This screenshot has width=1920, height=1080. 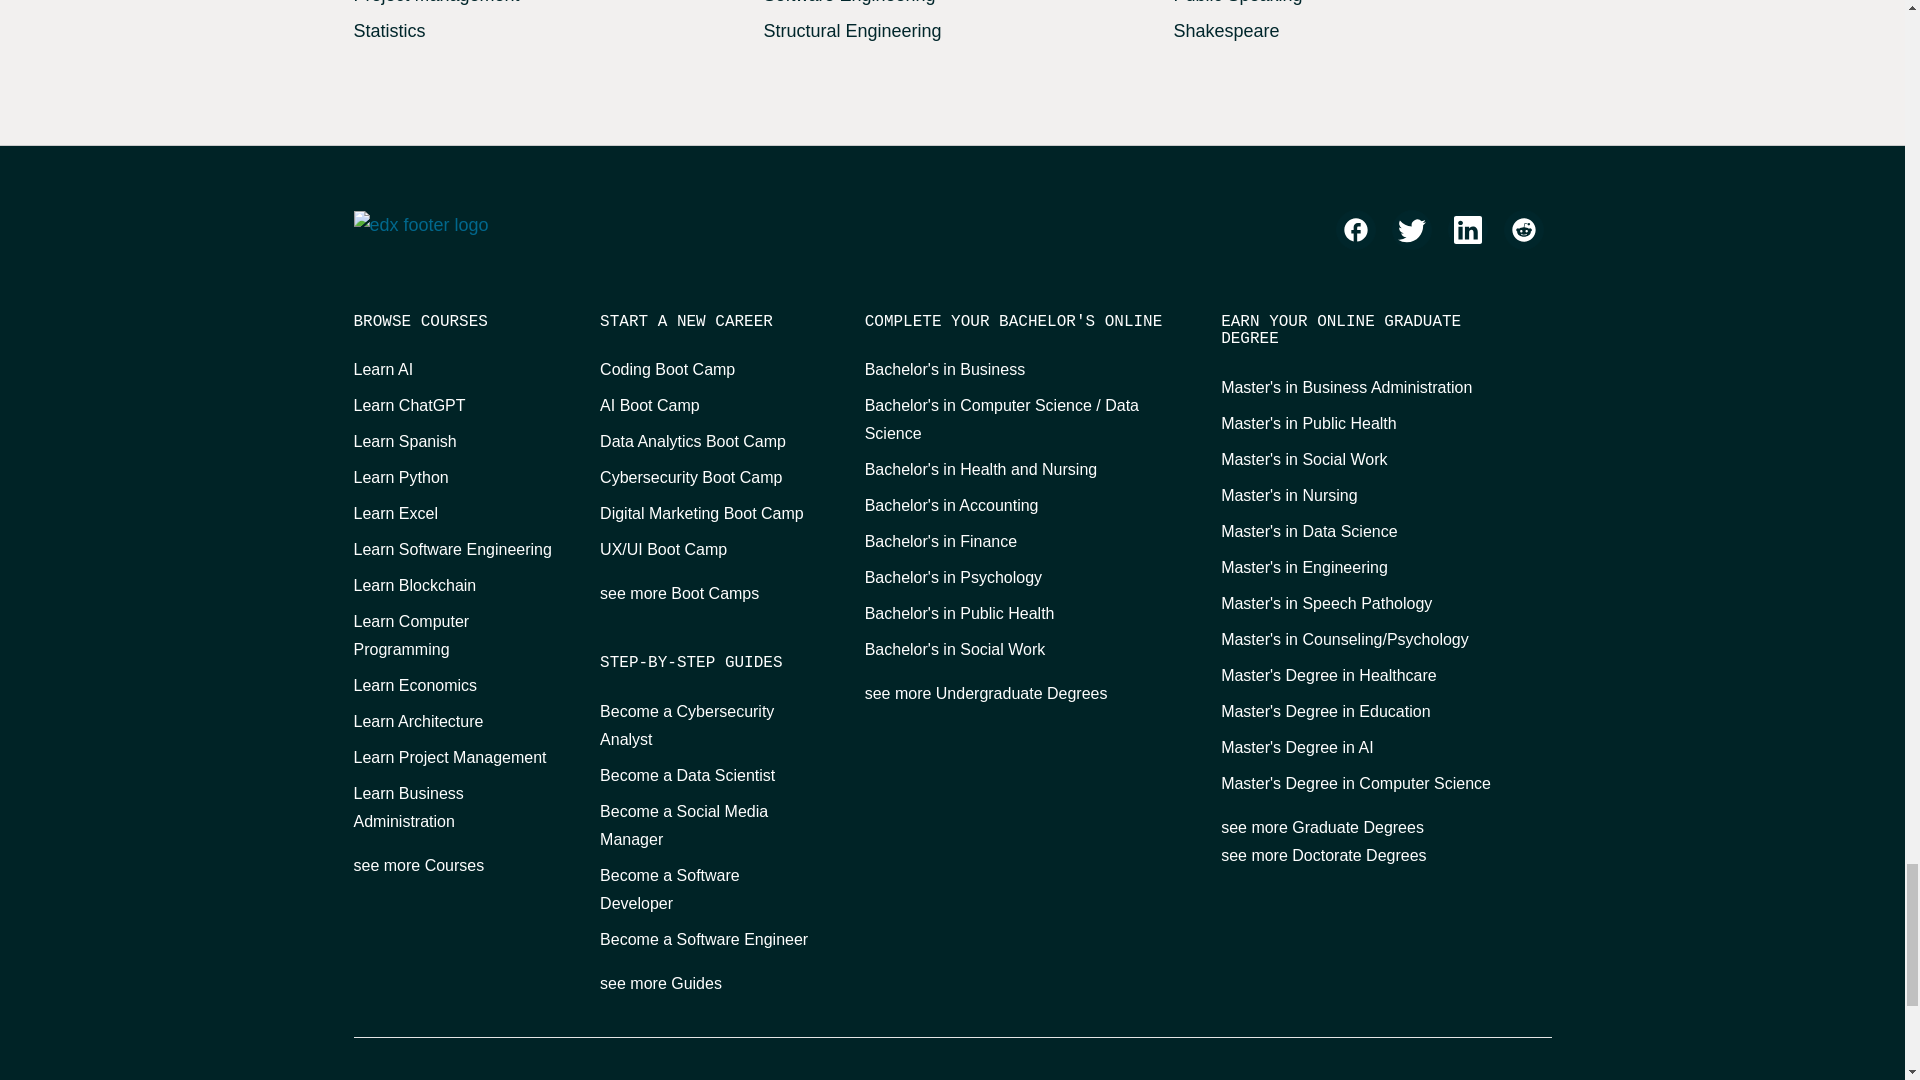 I want to click on Twitter, so click(x=1412, y=229).